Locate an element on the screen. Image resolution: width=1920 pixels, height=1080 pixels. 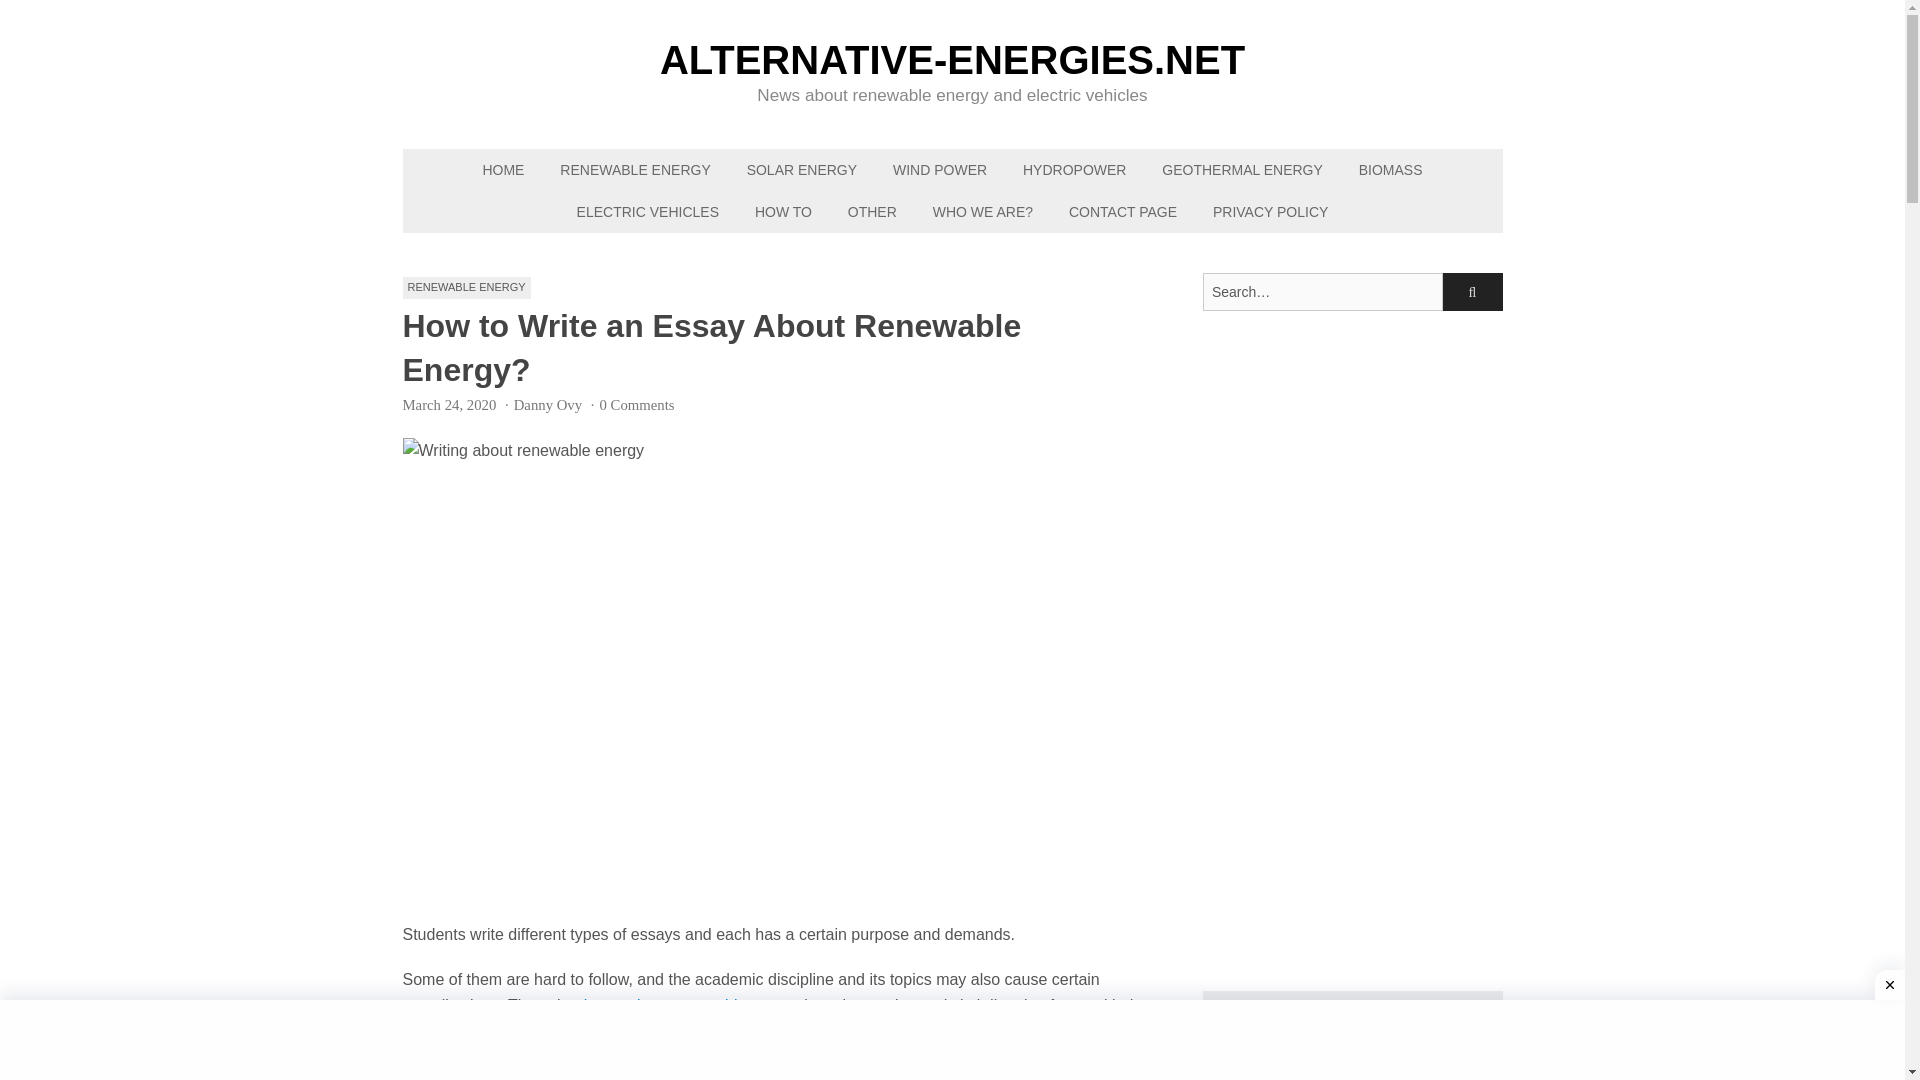
WHO WE ARE? is located at coordinates (982, 212).